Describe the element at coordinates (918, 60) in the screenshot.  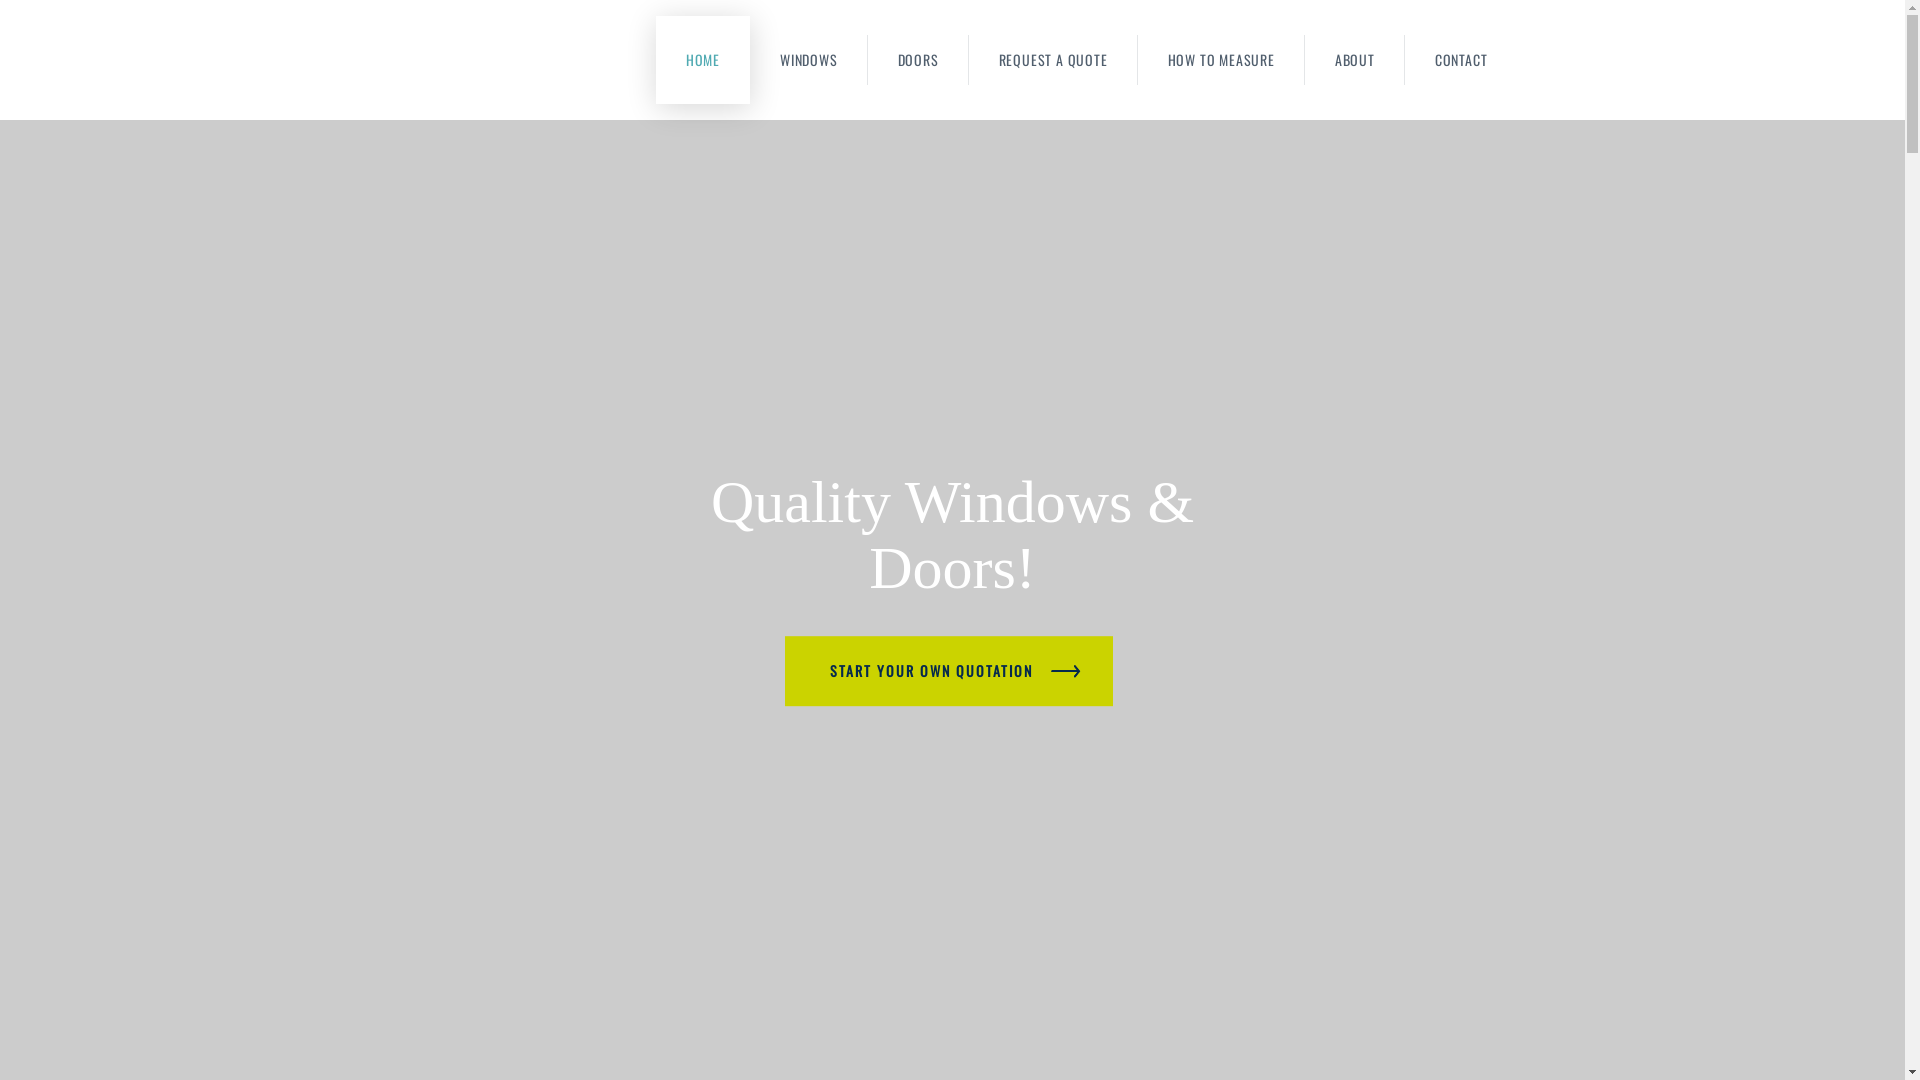
I see `DOORS` at that location.